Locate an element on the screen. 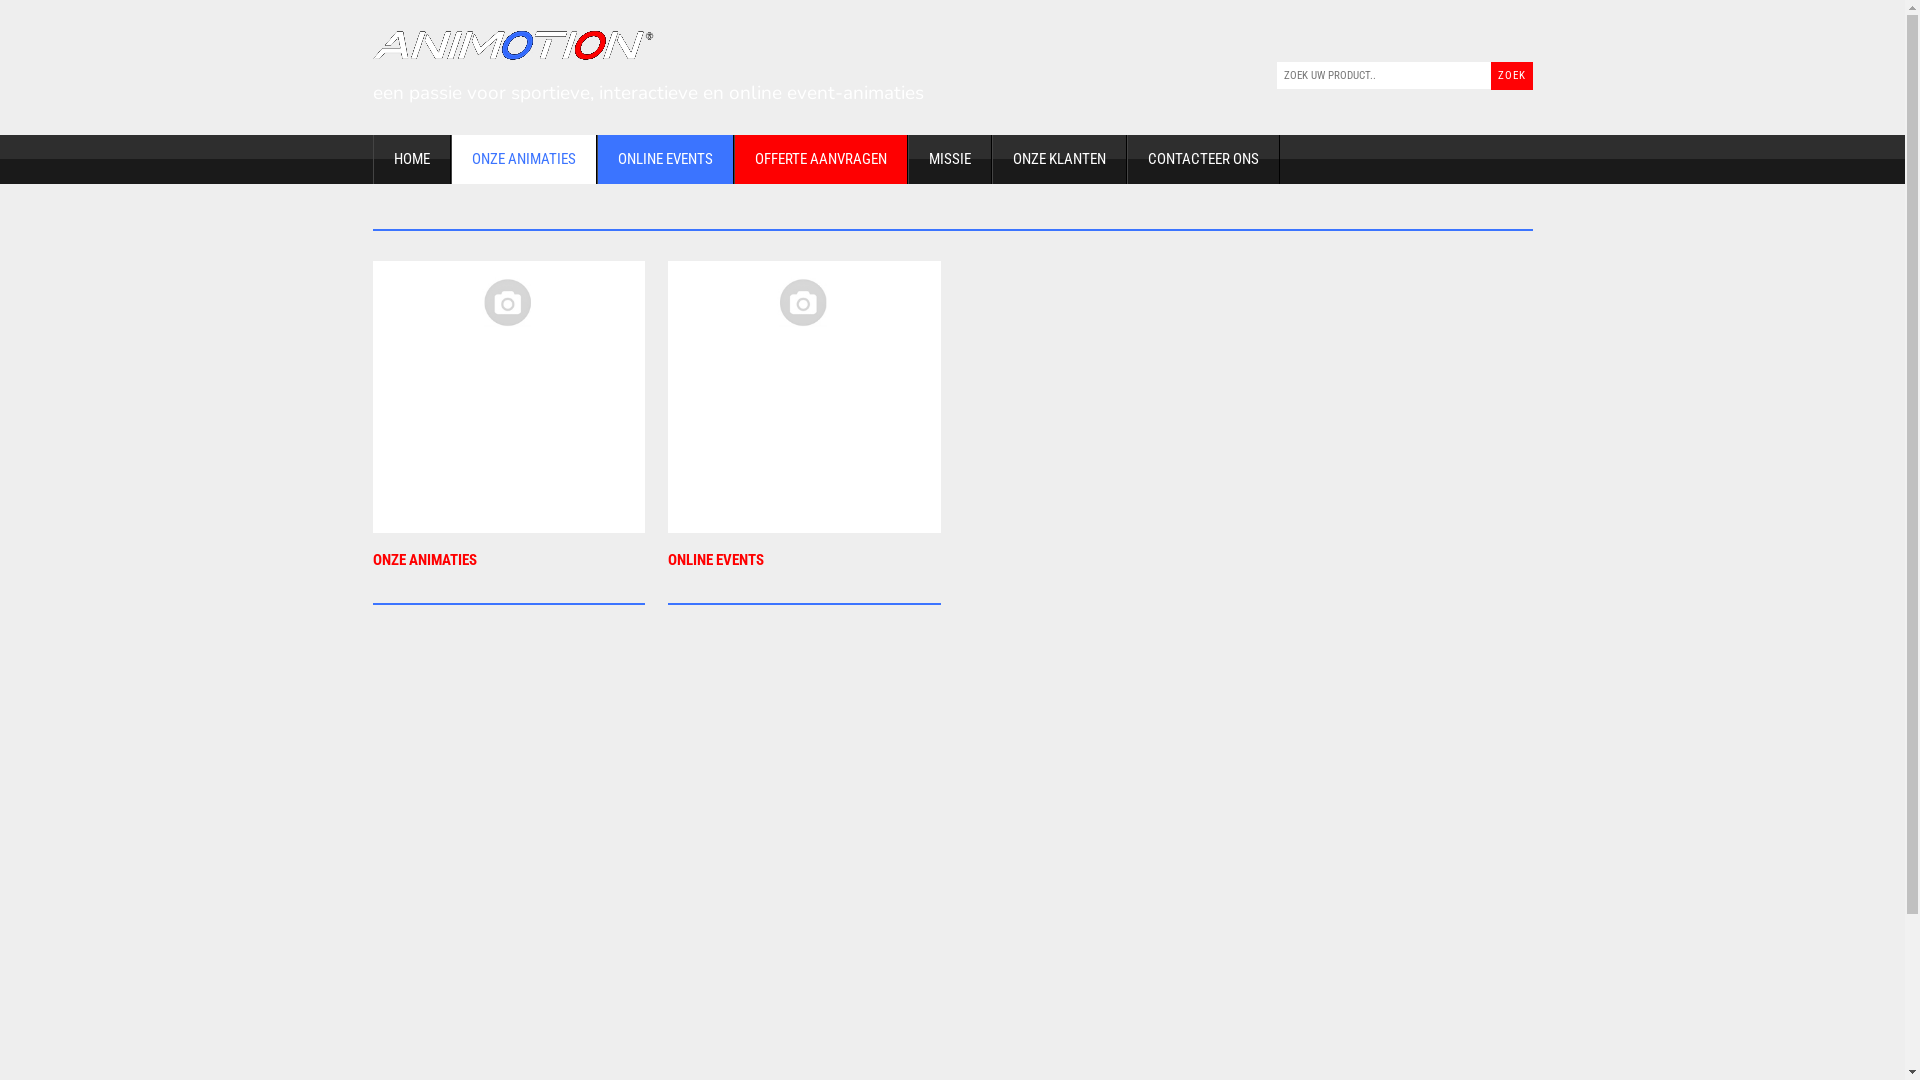  ZOEK is located at coordinates (1511, 76).